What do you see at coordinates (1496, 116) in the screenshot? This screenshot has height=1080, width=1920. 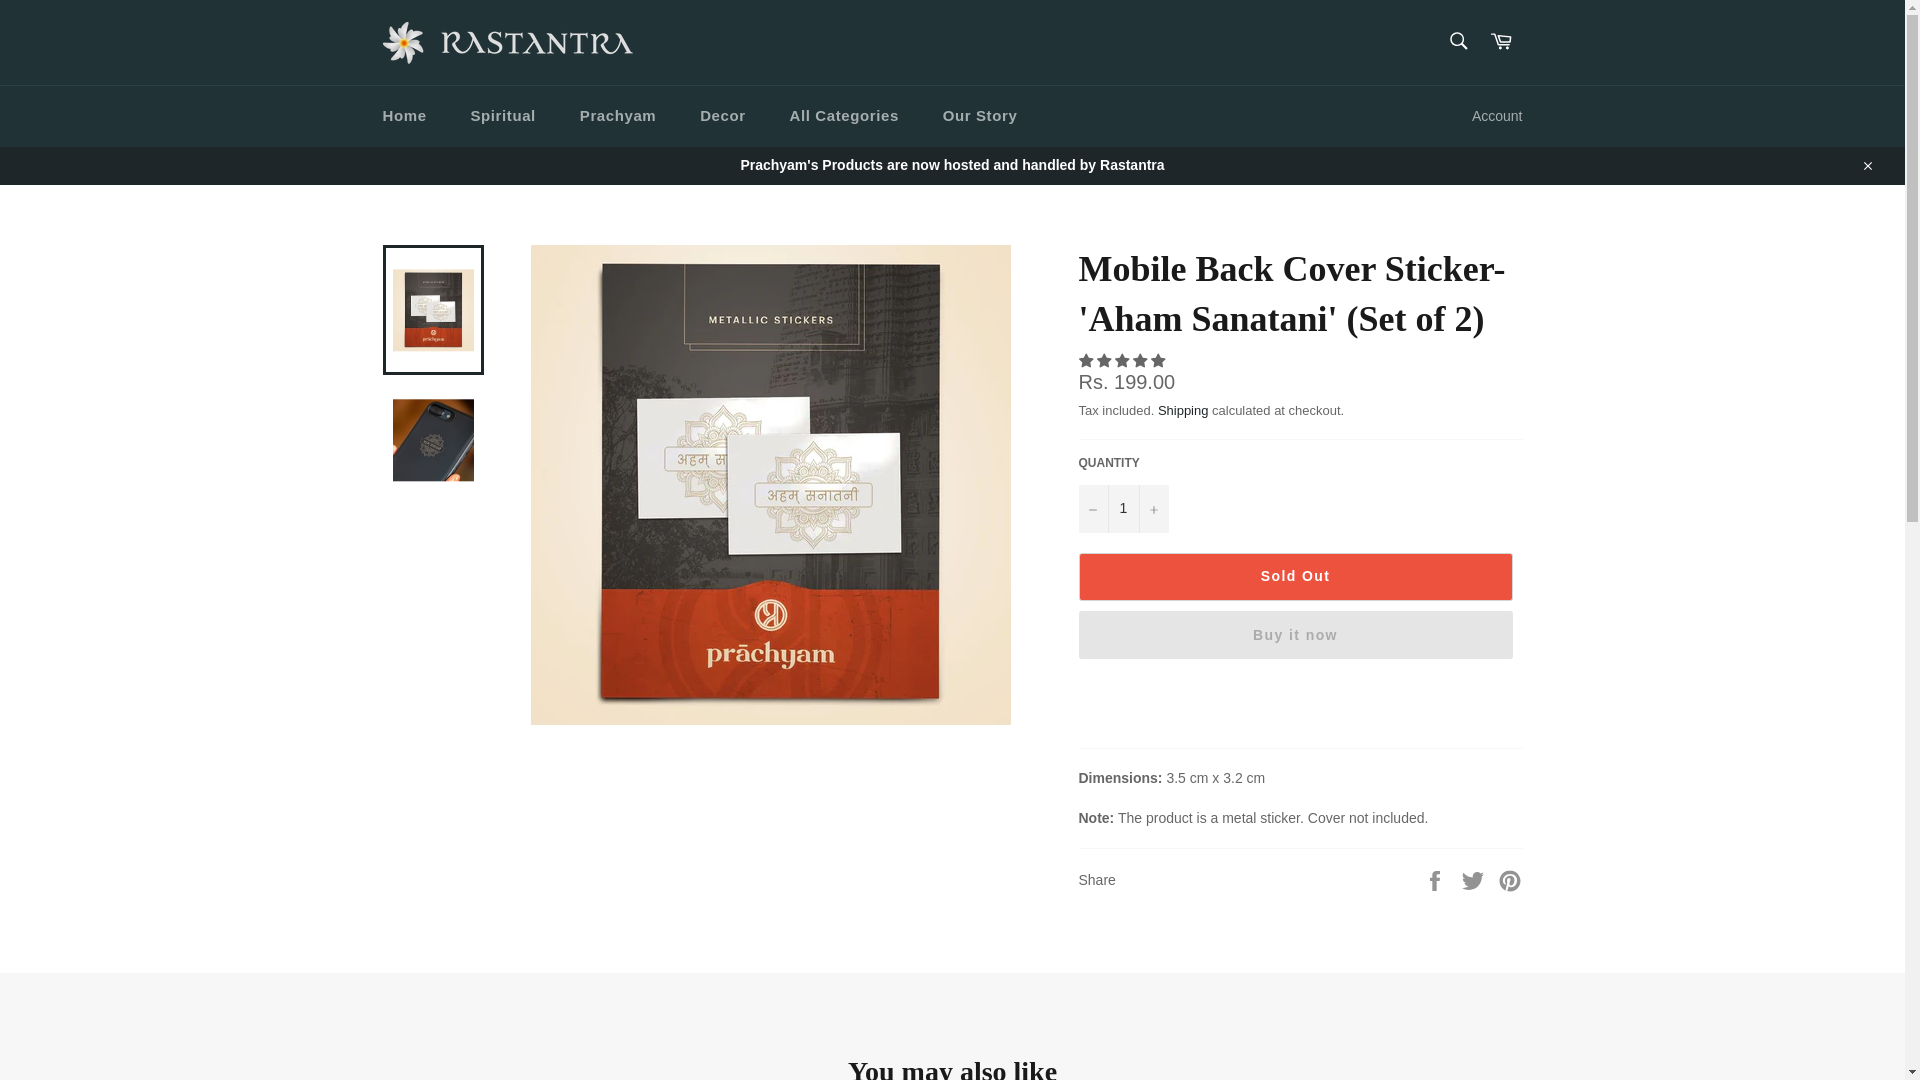 I see `Account` at bounding box center [1496, 116].